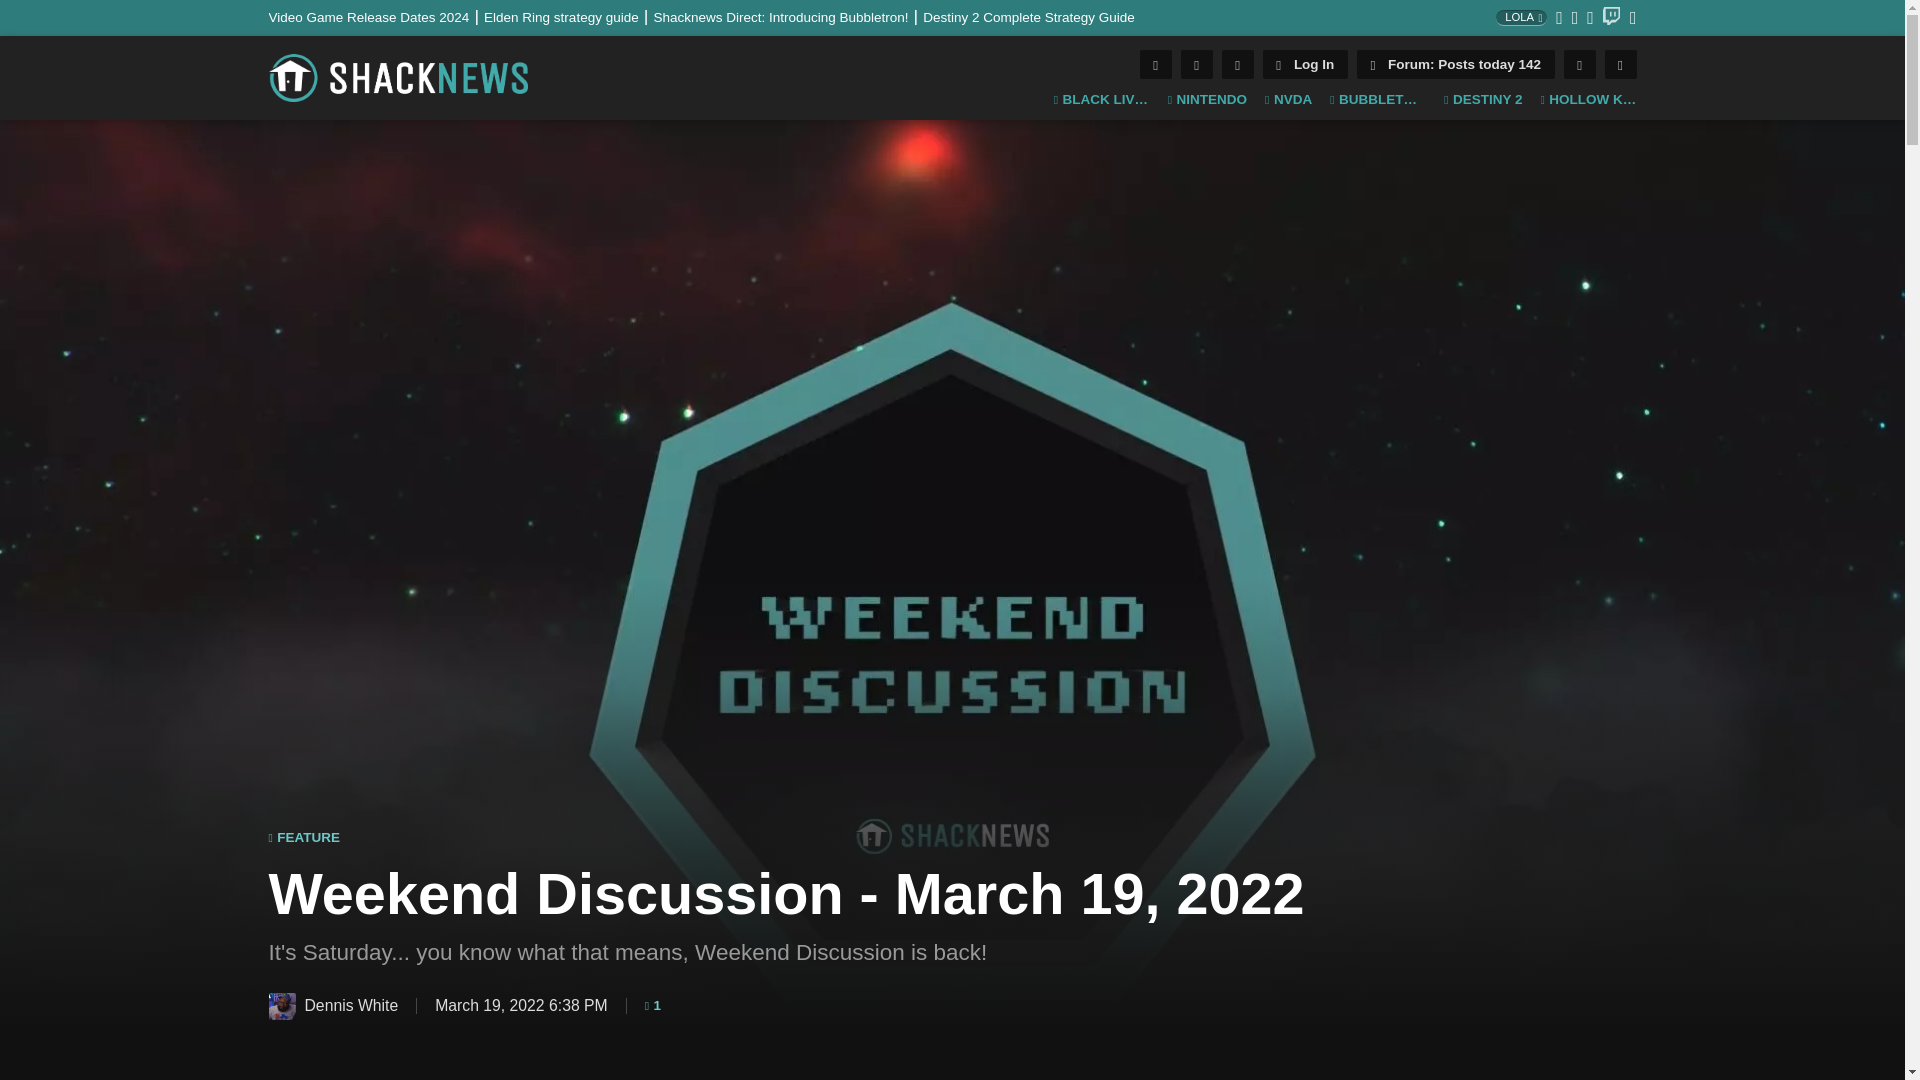 Image resolution: width=1920 pixels, height=1080 pixels. What do you see at coordinates (1587, 100) in the screenshot?
I see `HOLLOW KNIGHT: SILKSONG` at bounding box center [1587, 100].